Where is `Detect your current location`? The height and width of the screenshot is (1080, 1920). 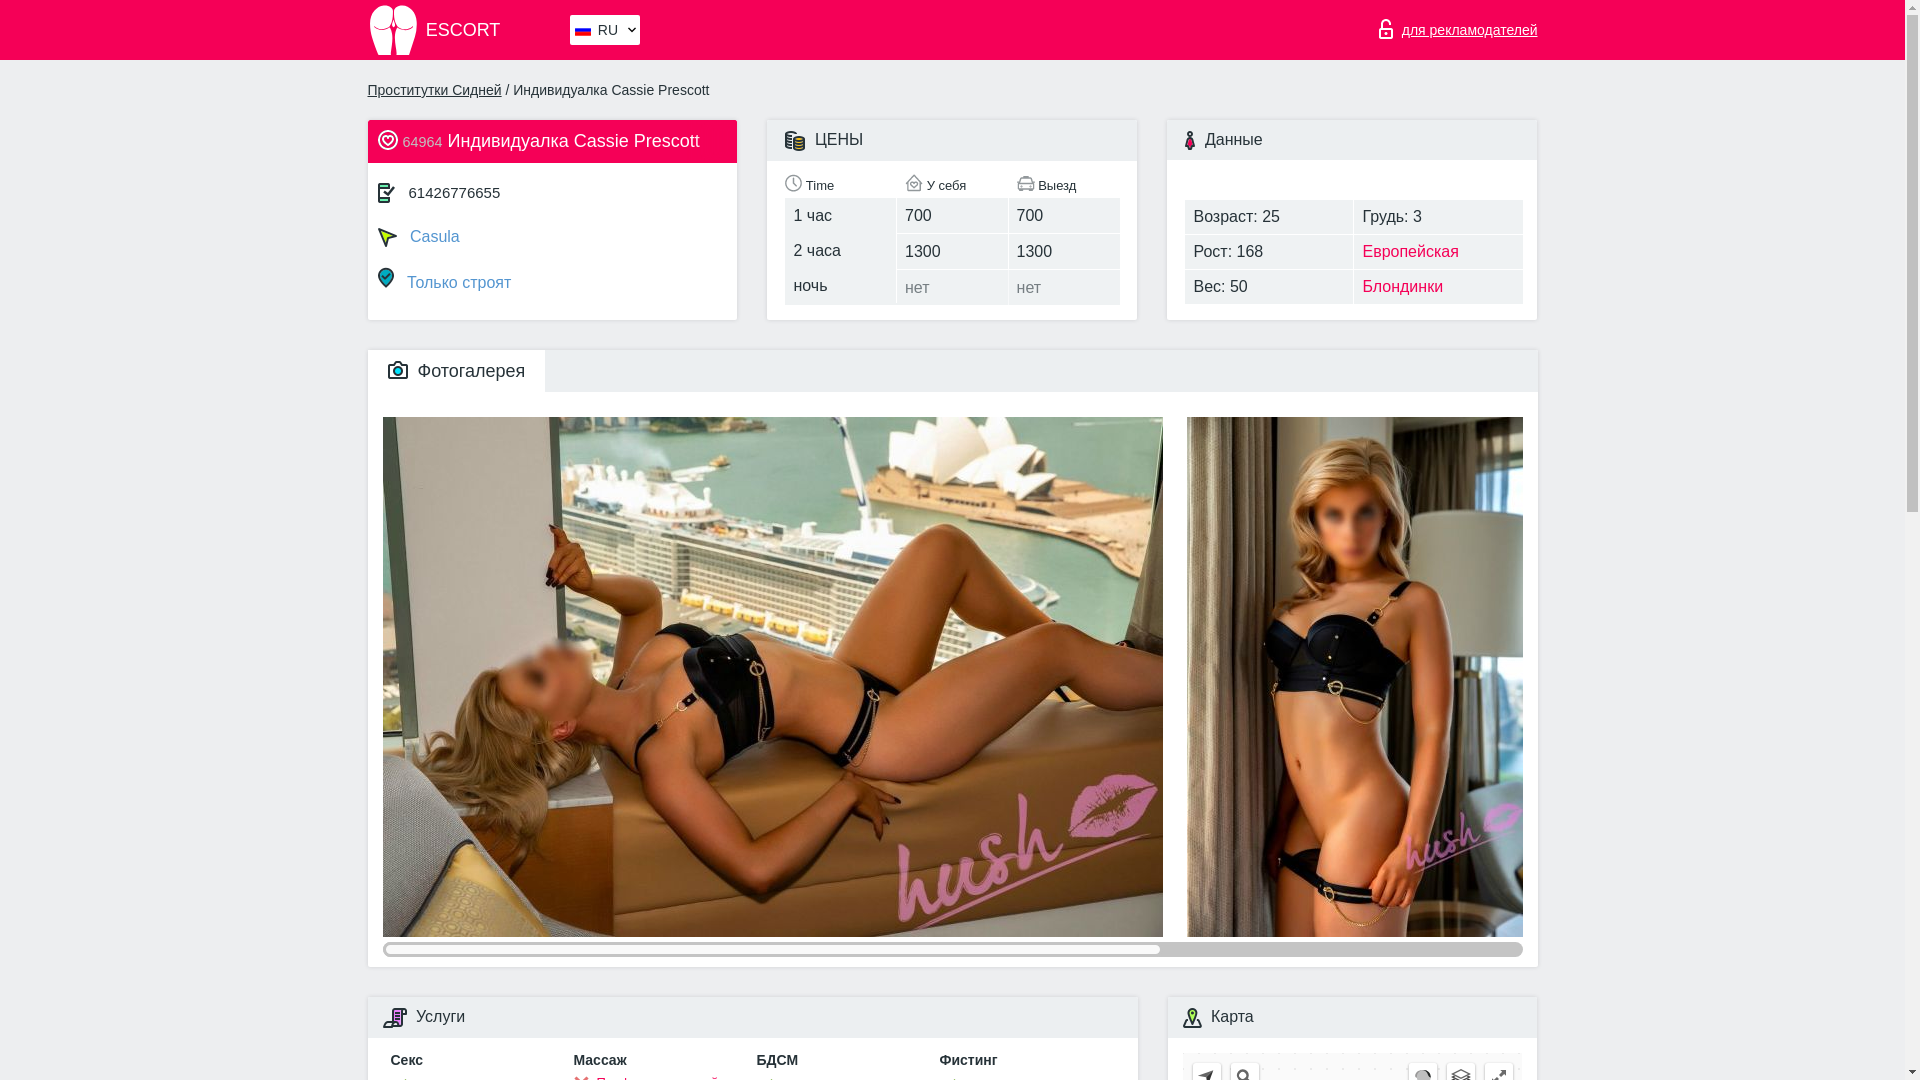
Detect your current location is located at coordinates (1206, 1071).